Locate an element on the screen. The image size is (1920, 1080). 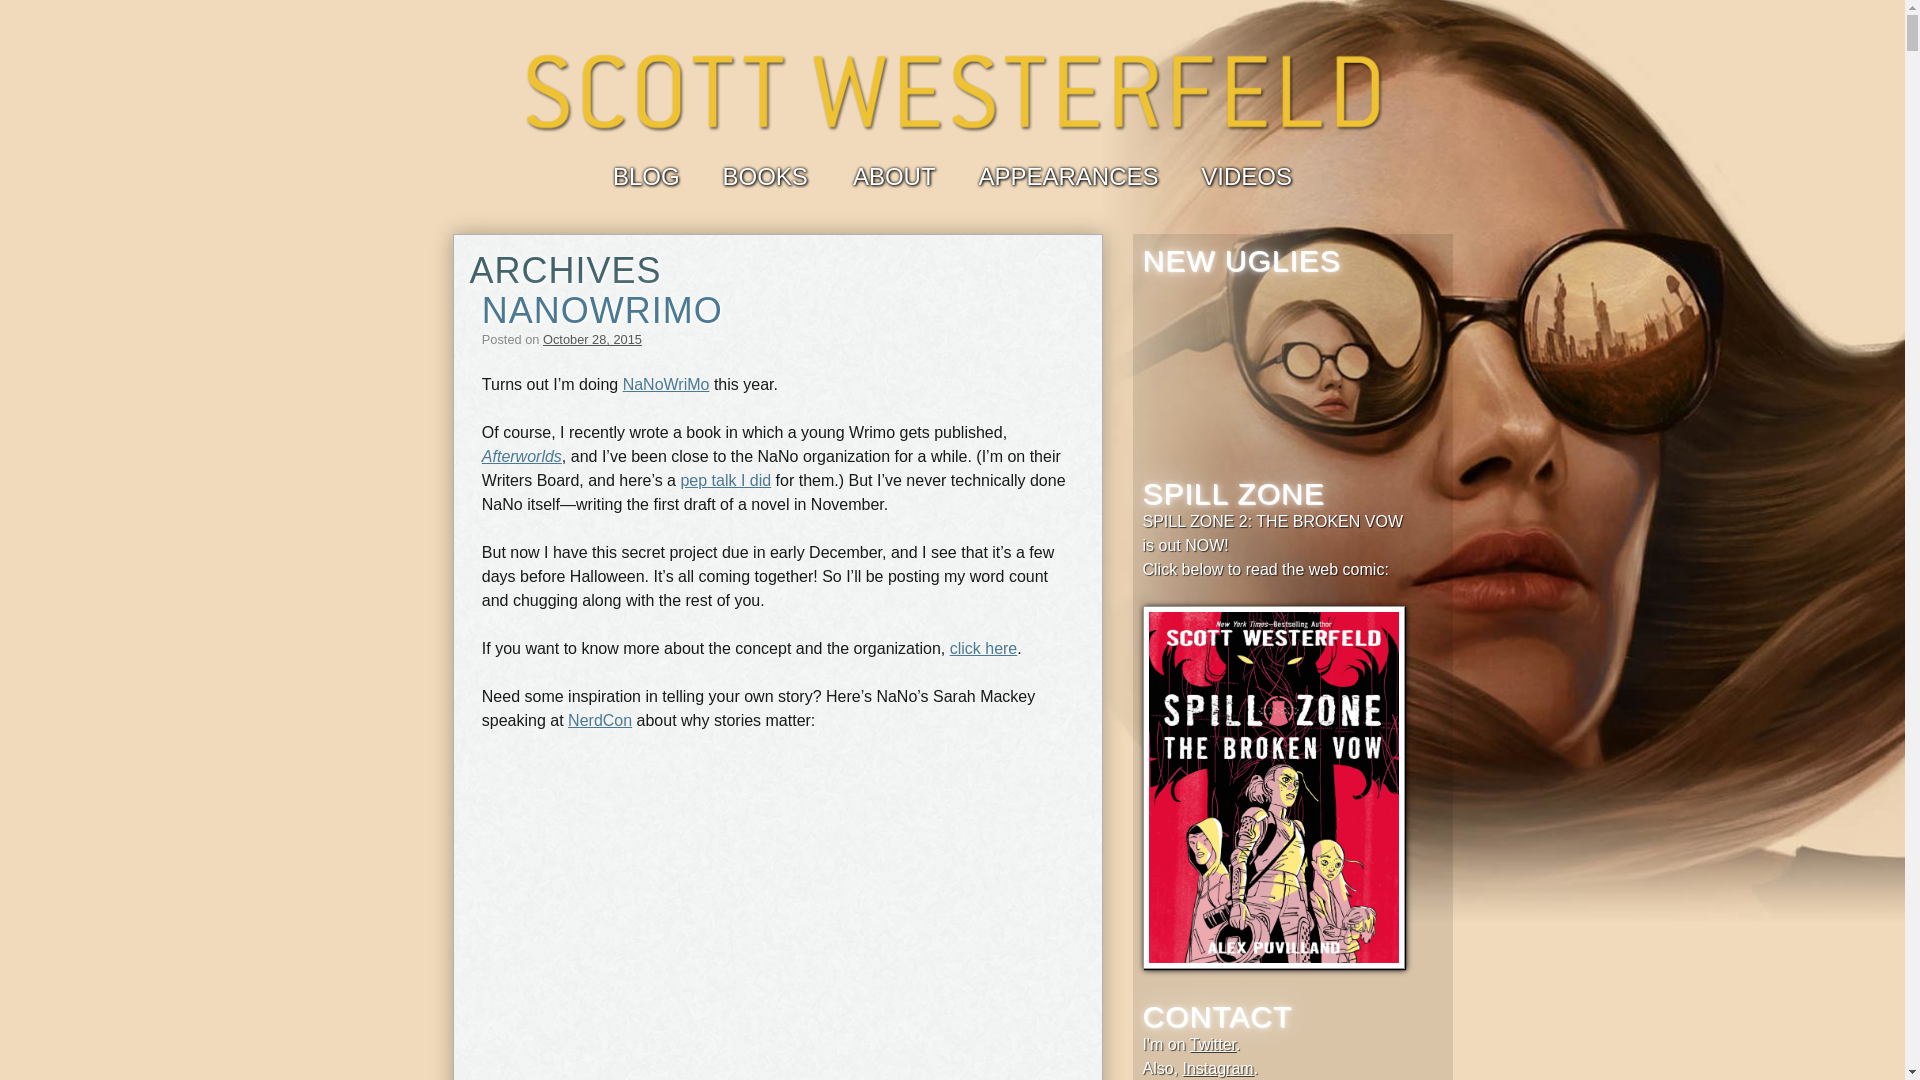
NaNoWriMo is located at coordinates (666, 384).